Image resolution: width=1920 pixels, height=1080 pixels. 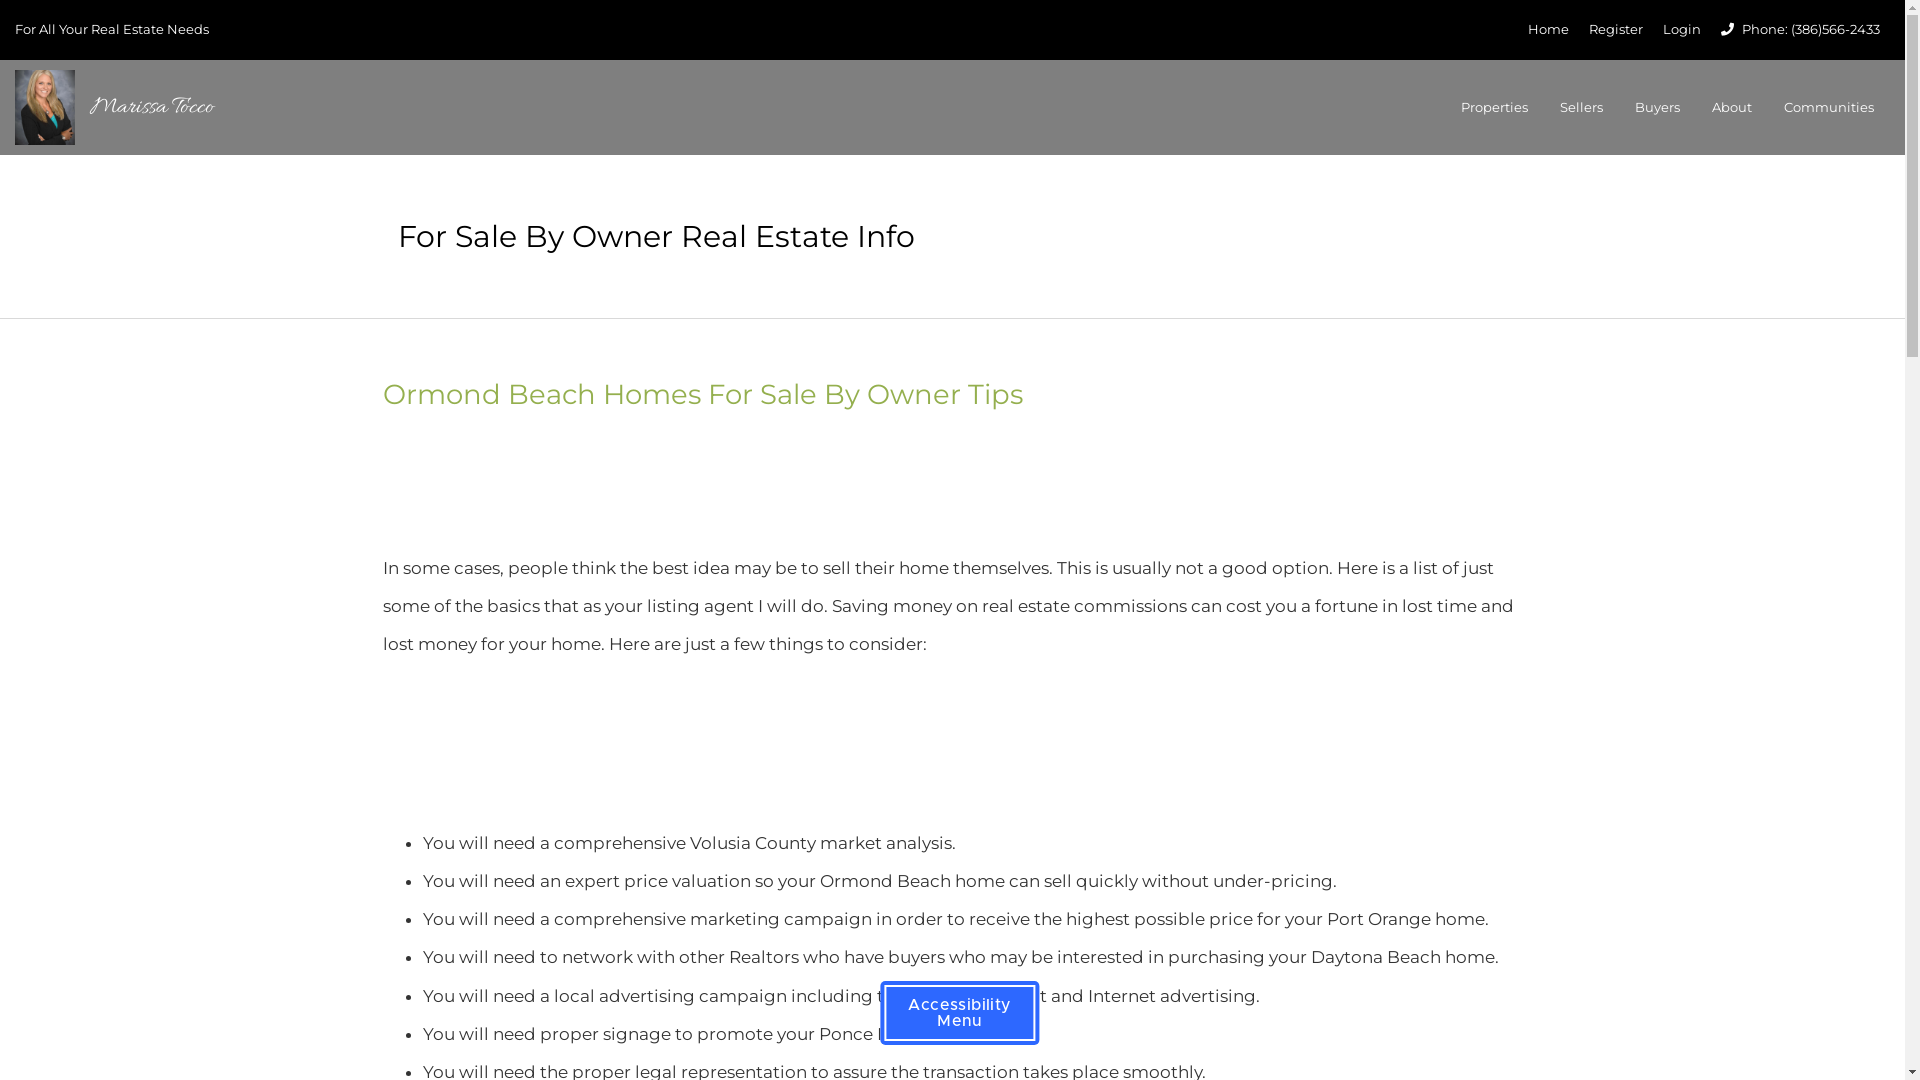 What do you see at coordinates (1732, 107) in the screenshot?
I see `About` at bounding box center [1732, 107].